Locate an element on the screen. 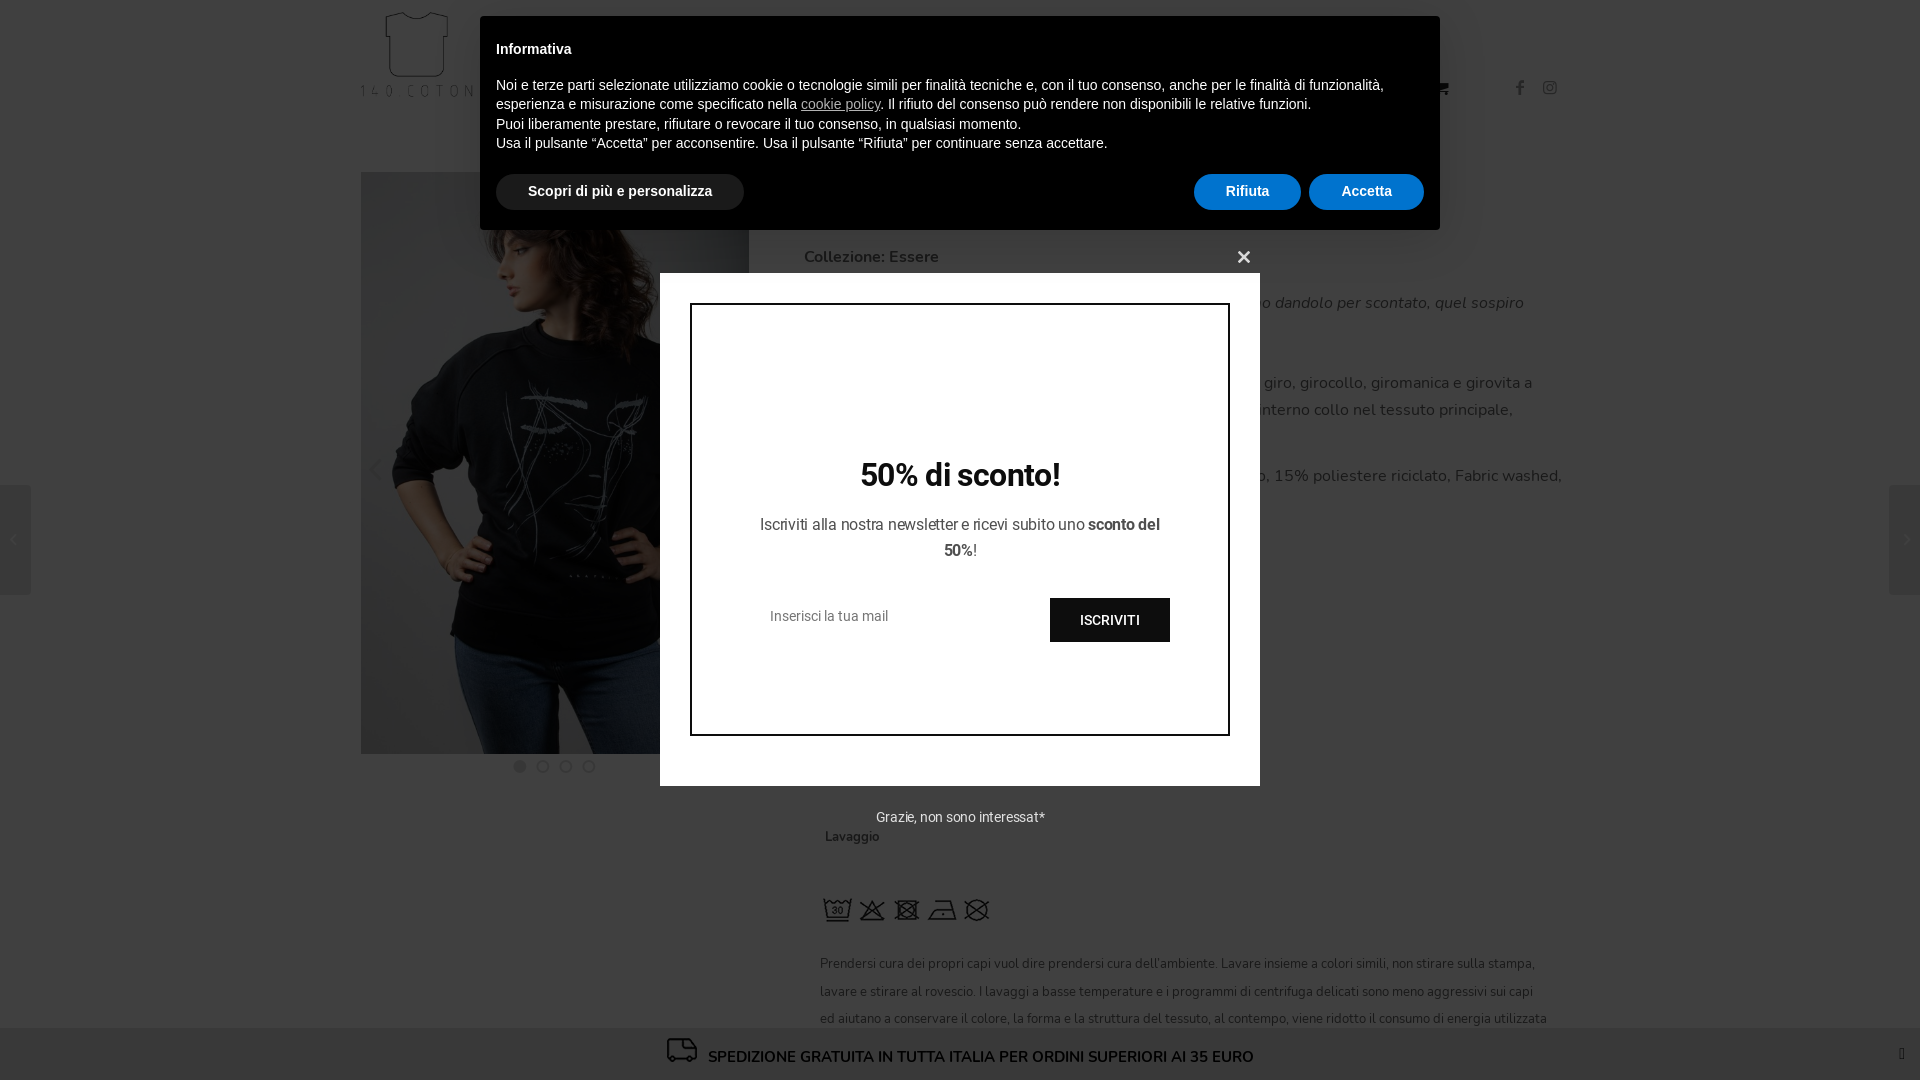 The image size is (1920, 1080). cookie policy is located at coordinates (840, 104).